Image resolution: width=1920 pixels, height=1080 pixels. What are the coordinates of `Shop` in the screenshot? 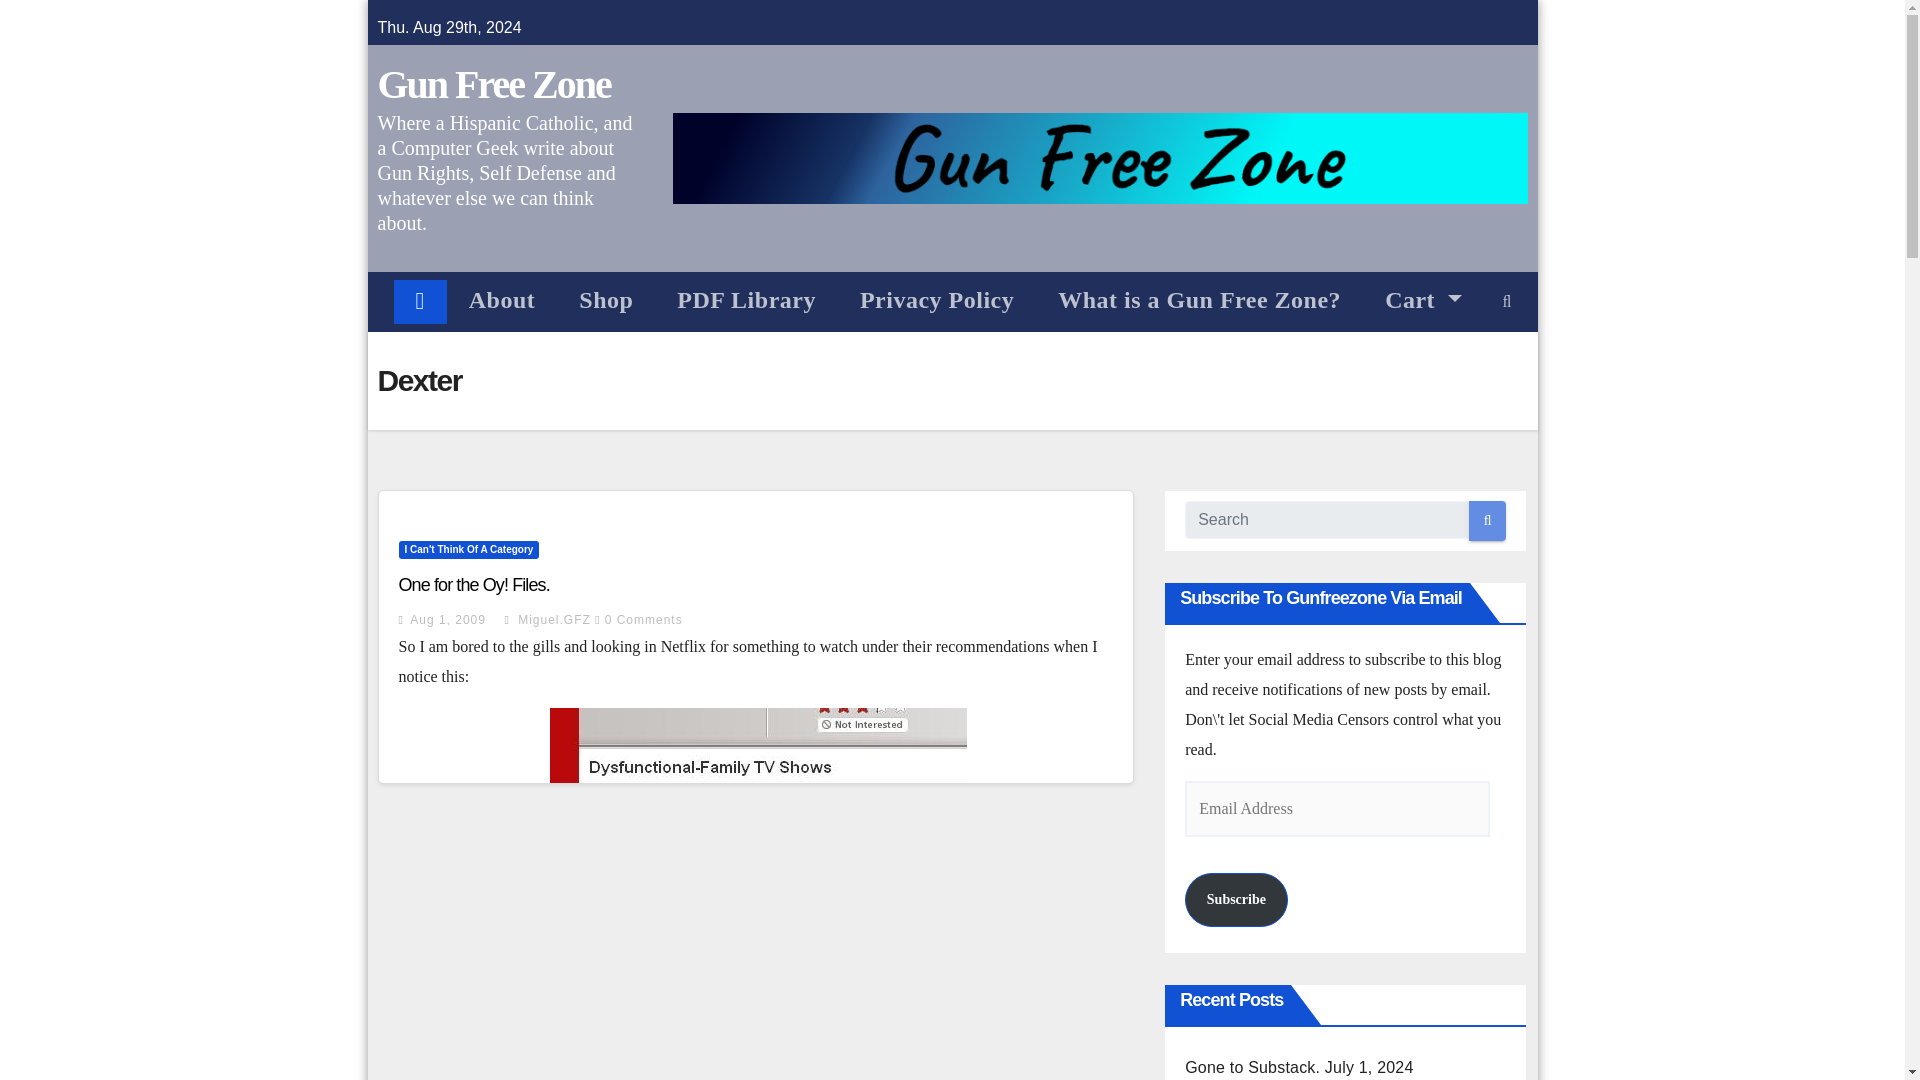 It's located at (605, 299).